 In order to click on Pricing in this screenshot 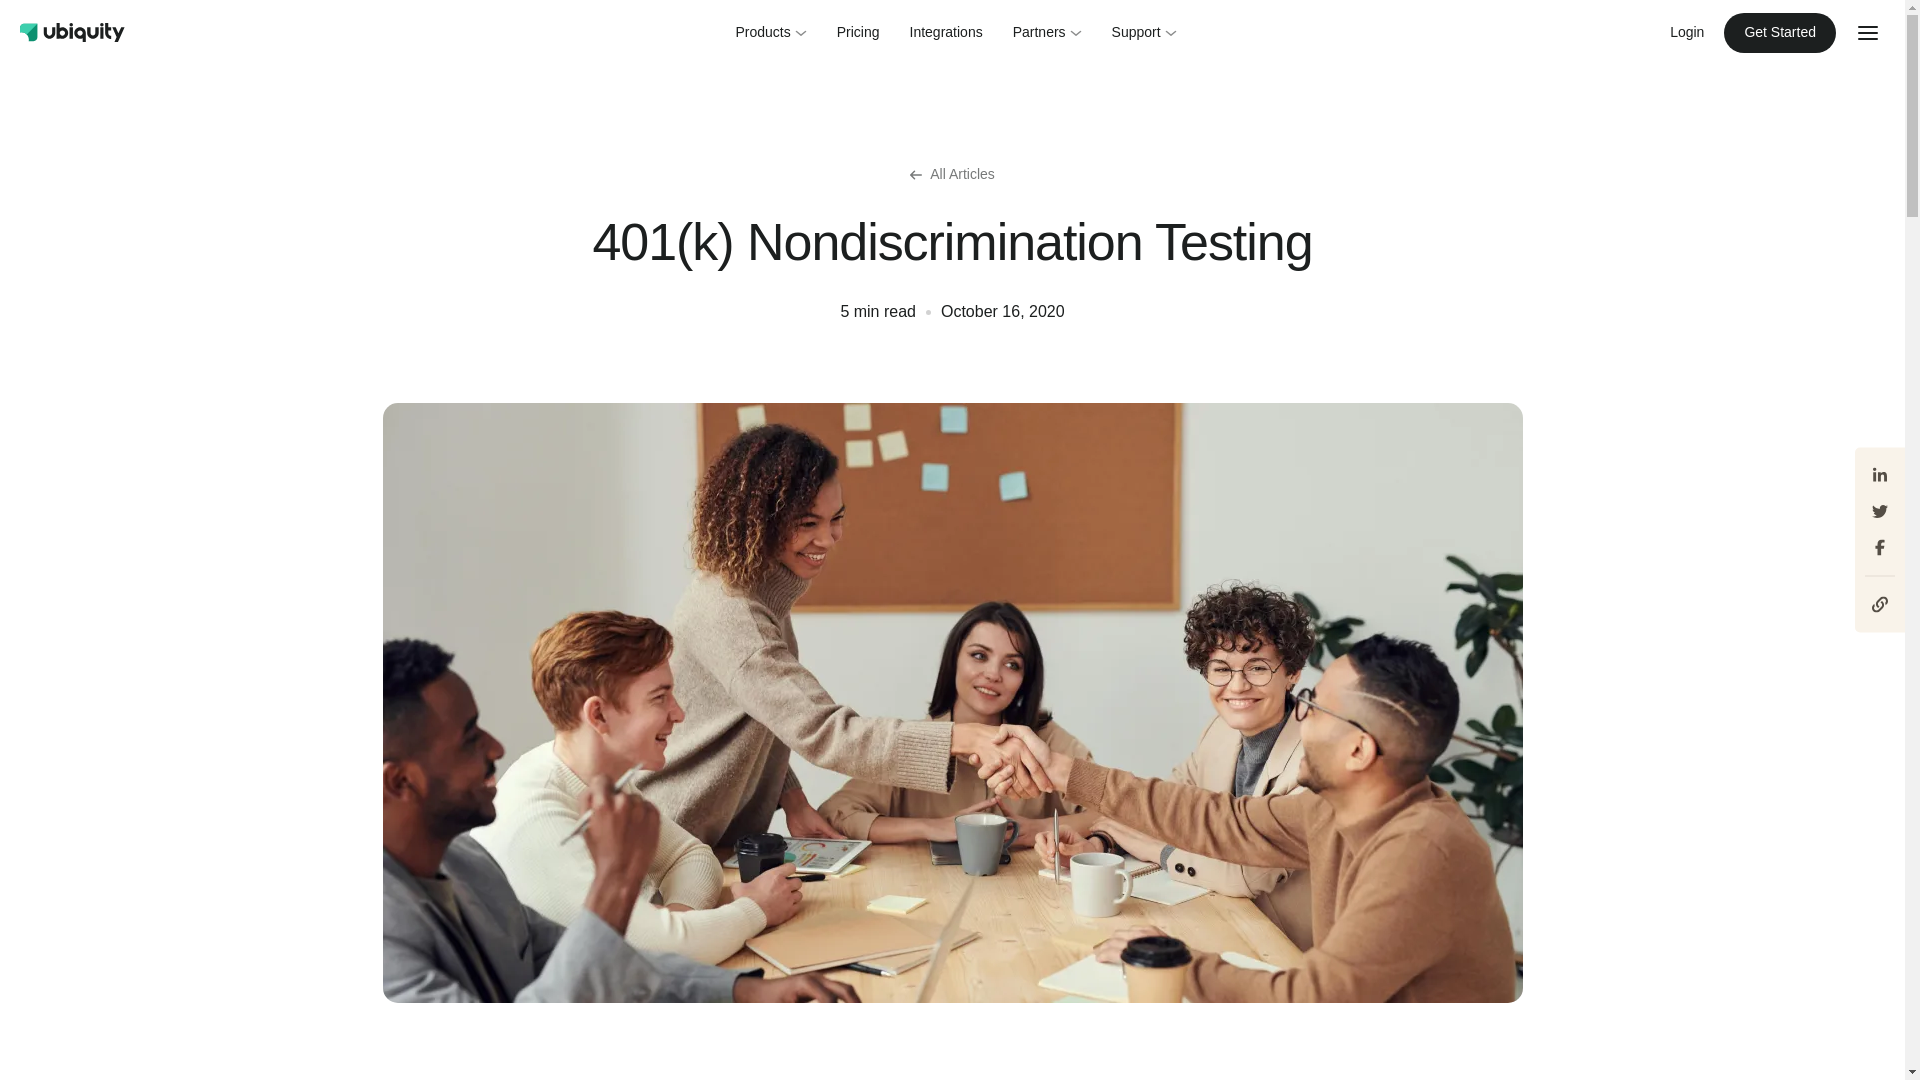, I will do `click(858, 32)`.